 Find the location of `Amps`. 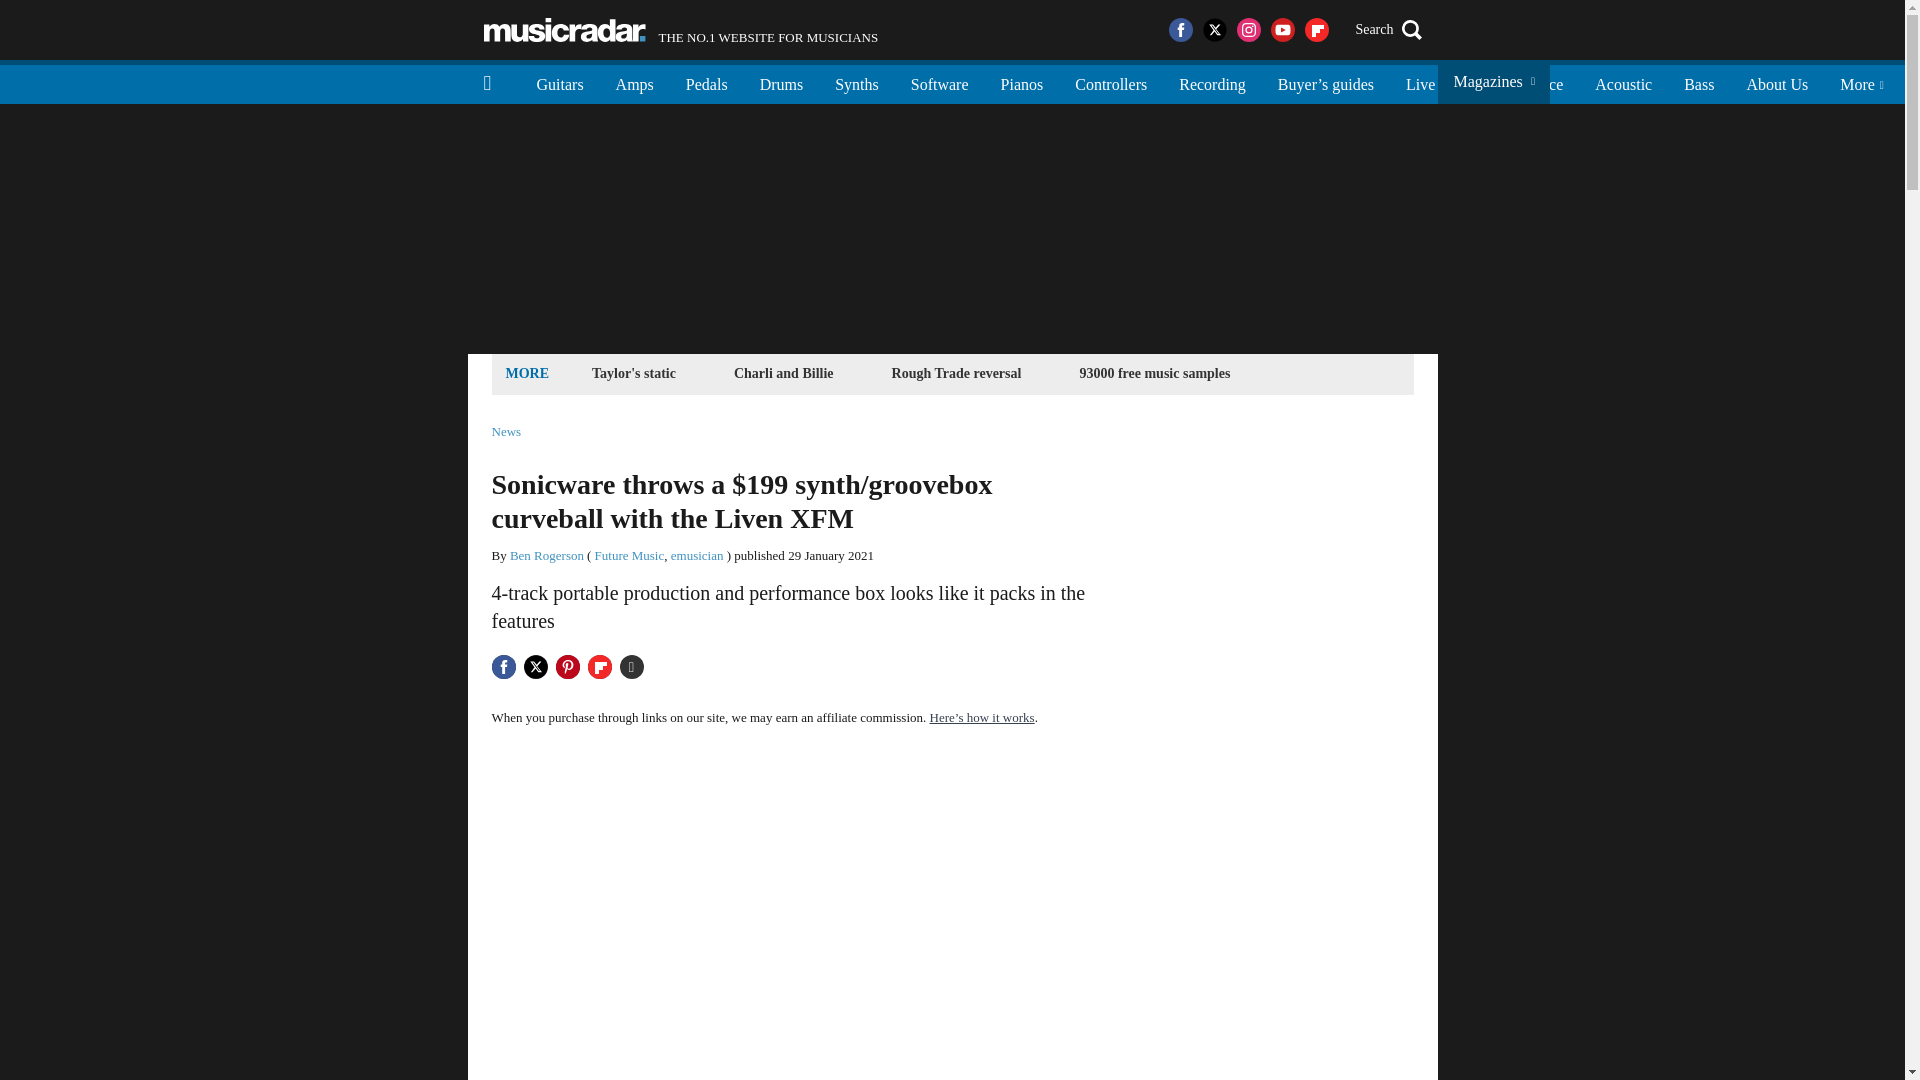

Amps is located at coordinates (634, 82).